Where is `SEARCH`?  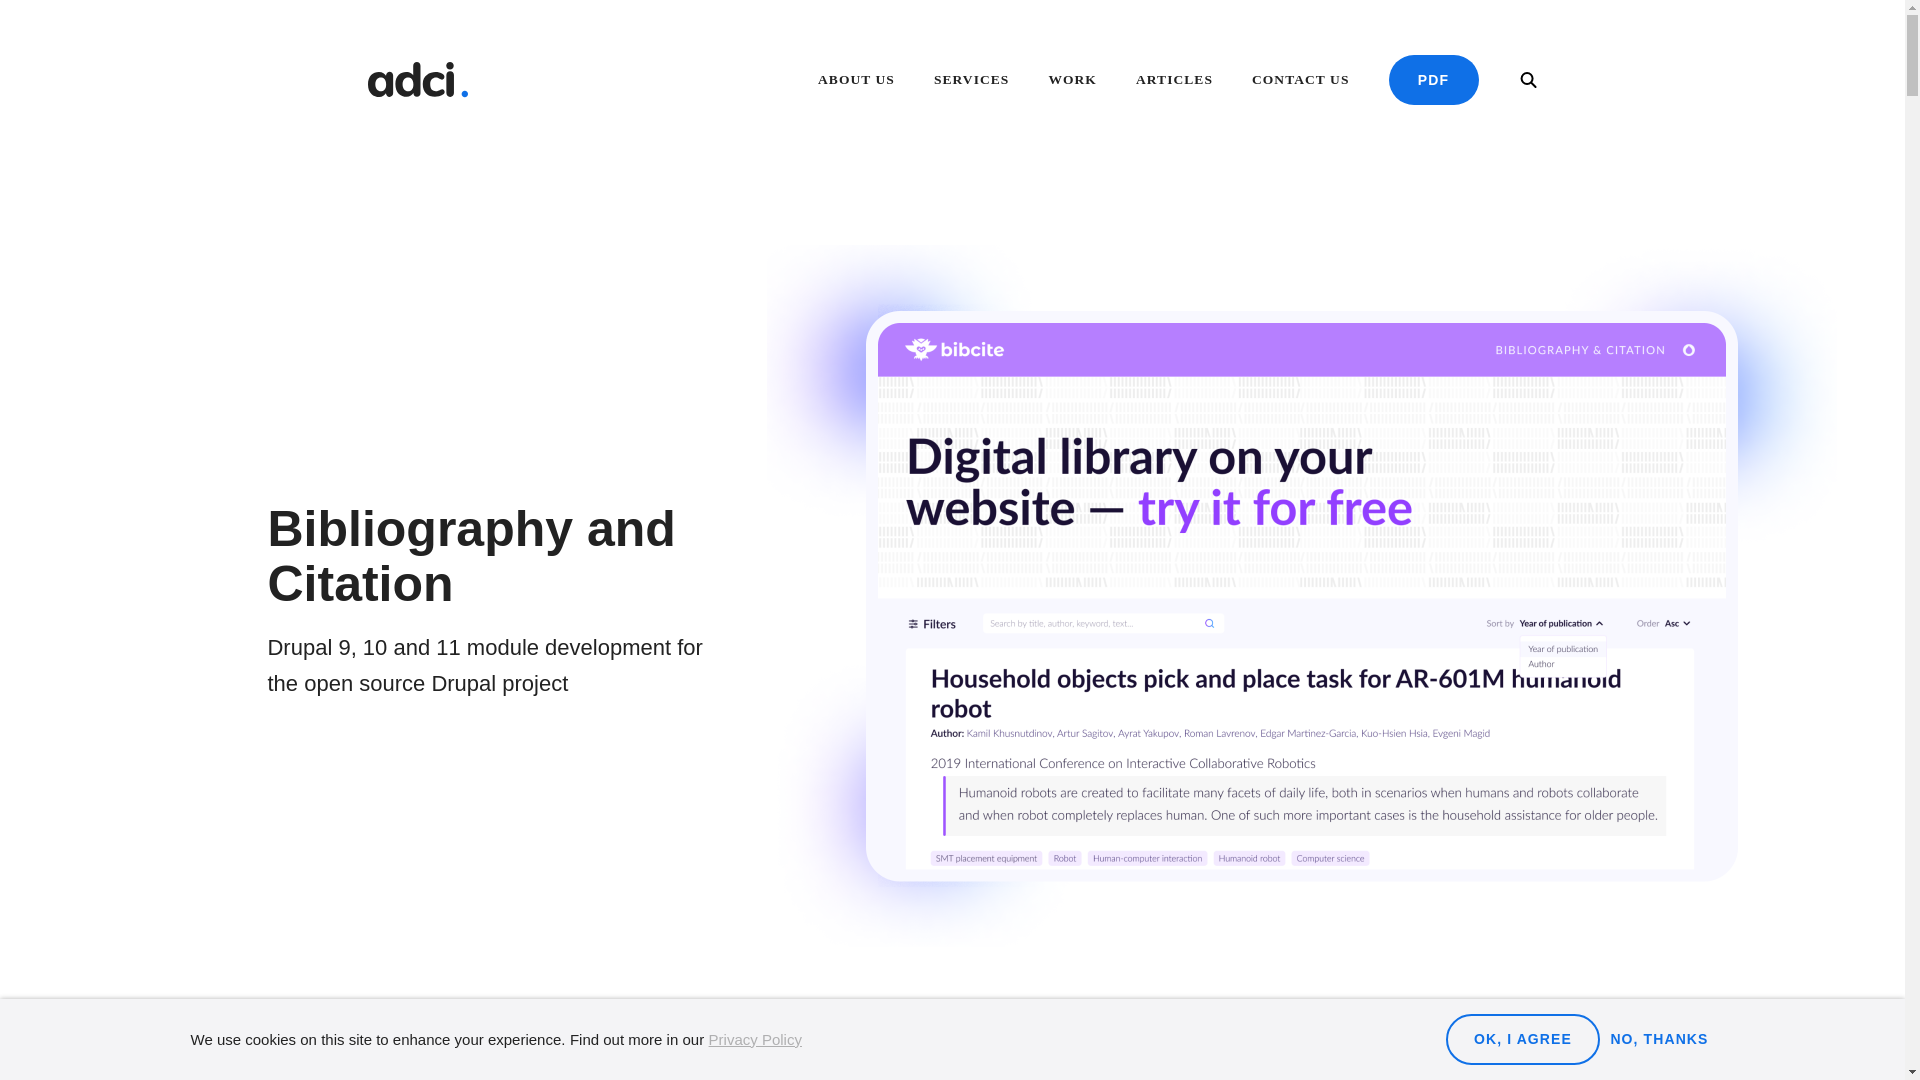
SEARCH is located at coordinates (1528, 80).